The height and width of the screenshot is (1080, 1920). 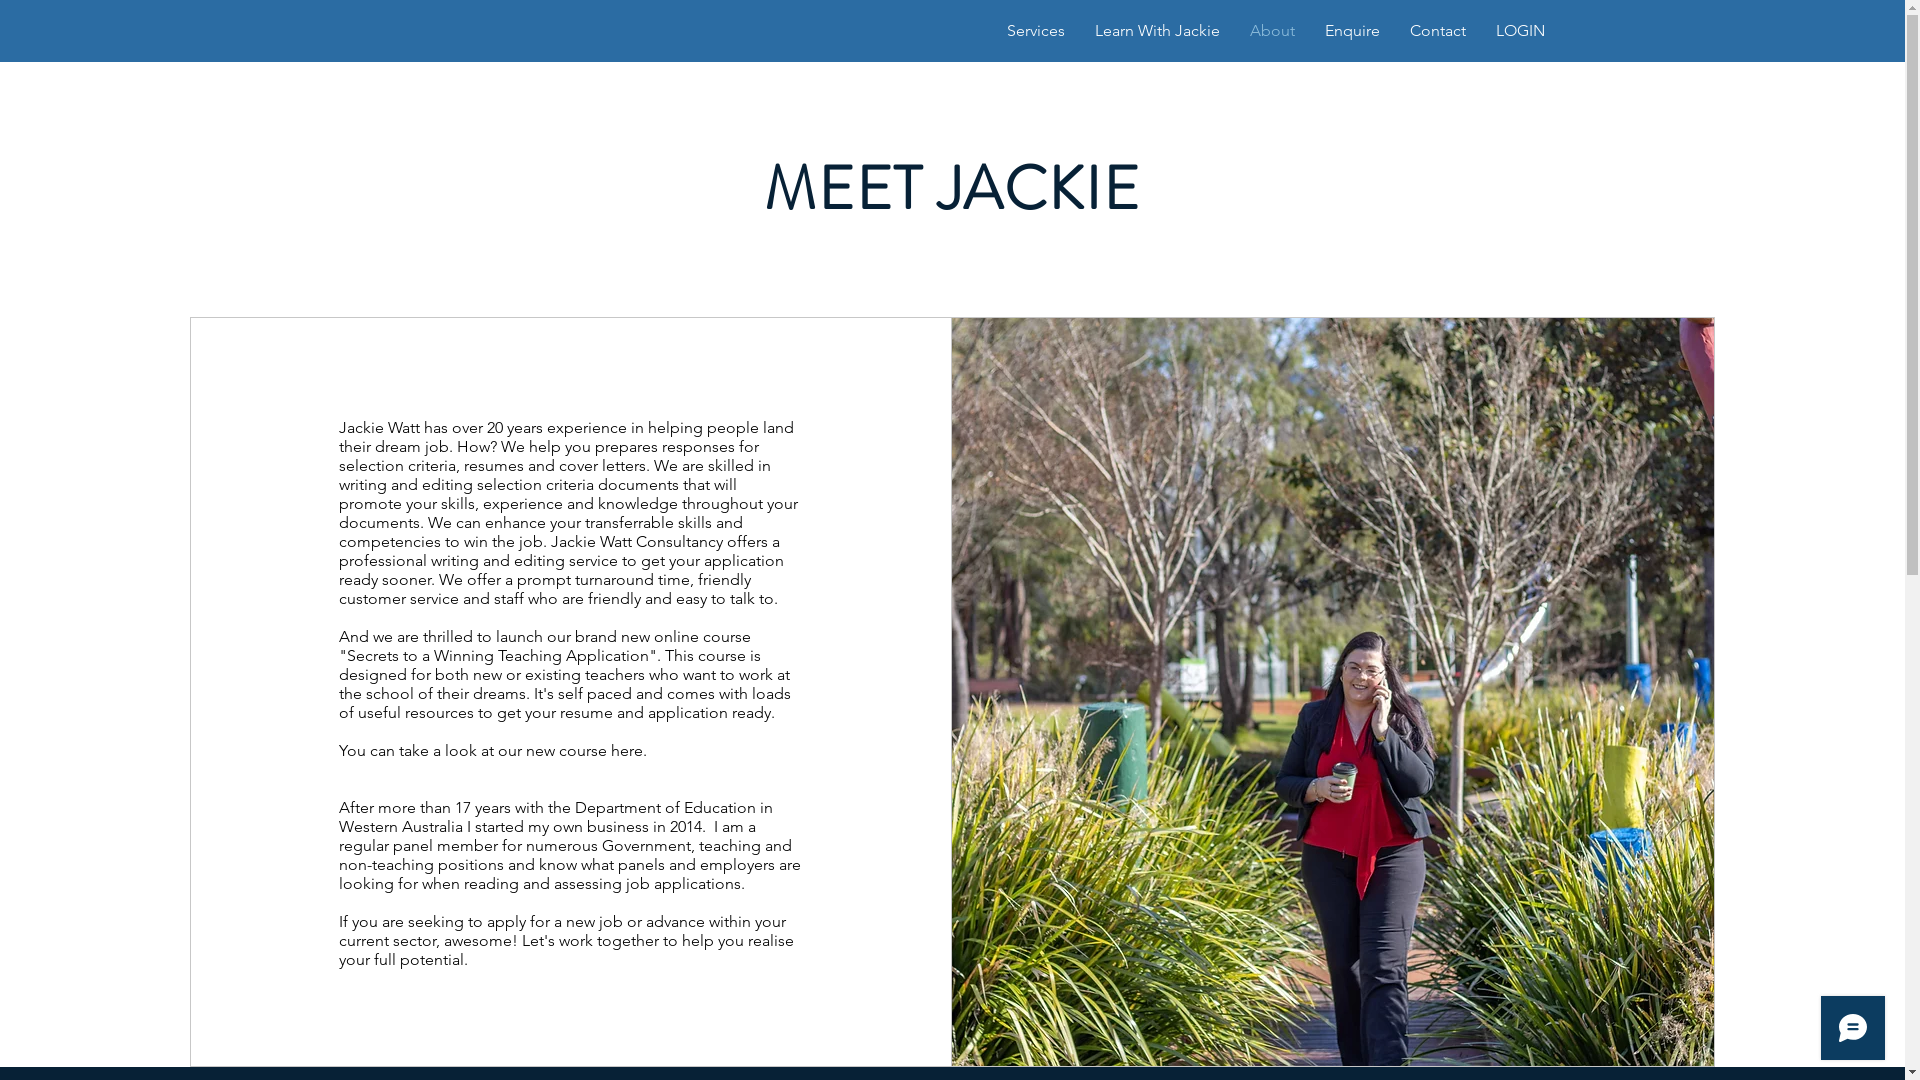 I want to click on Enquire, so click(x=1352, y=31).